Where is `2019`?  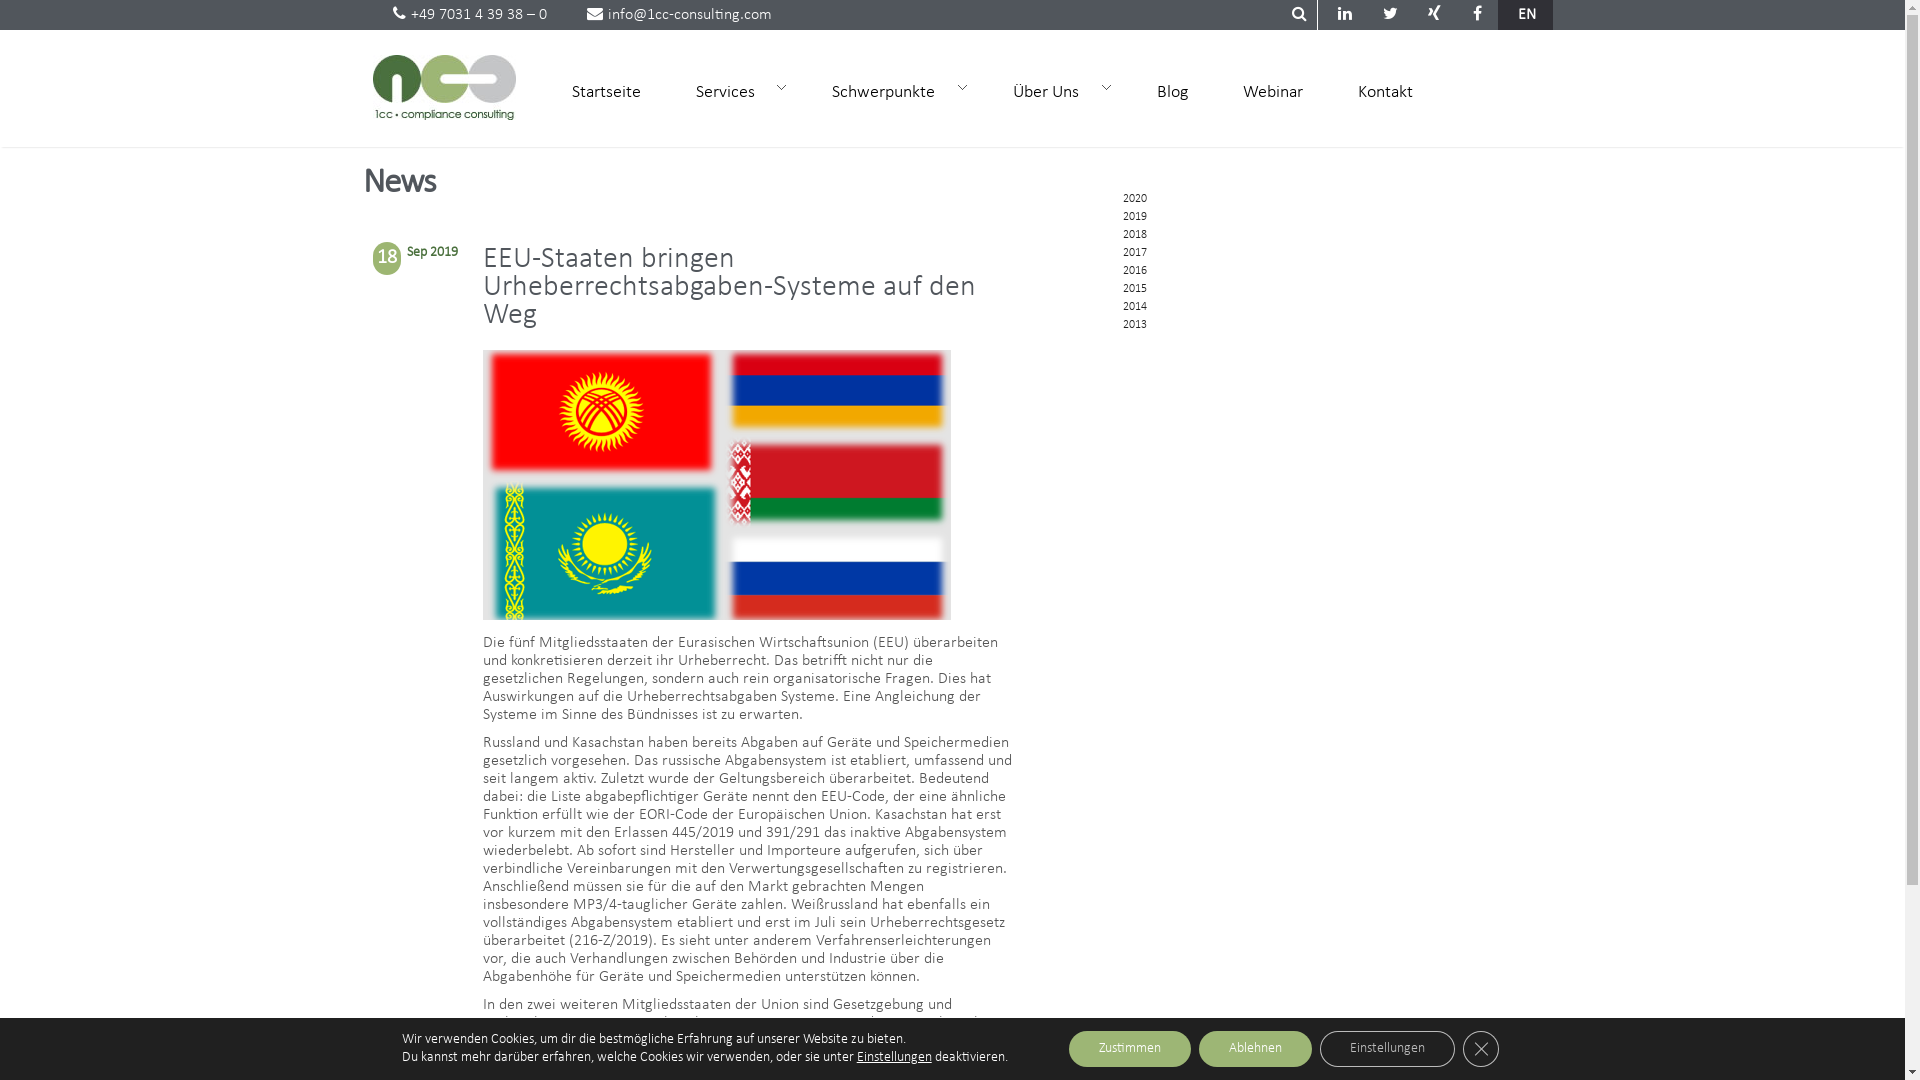
2019 is located at coordinates (1134, 217).